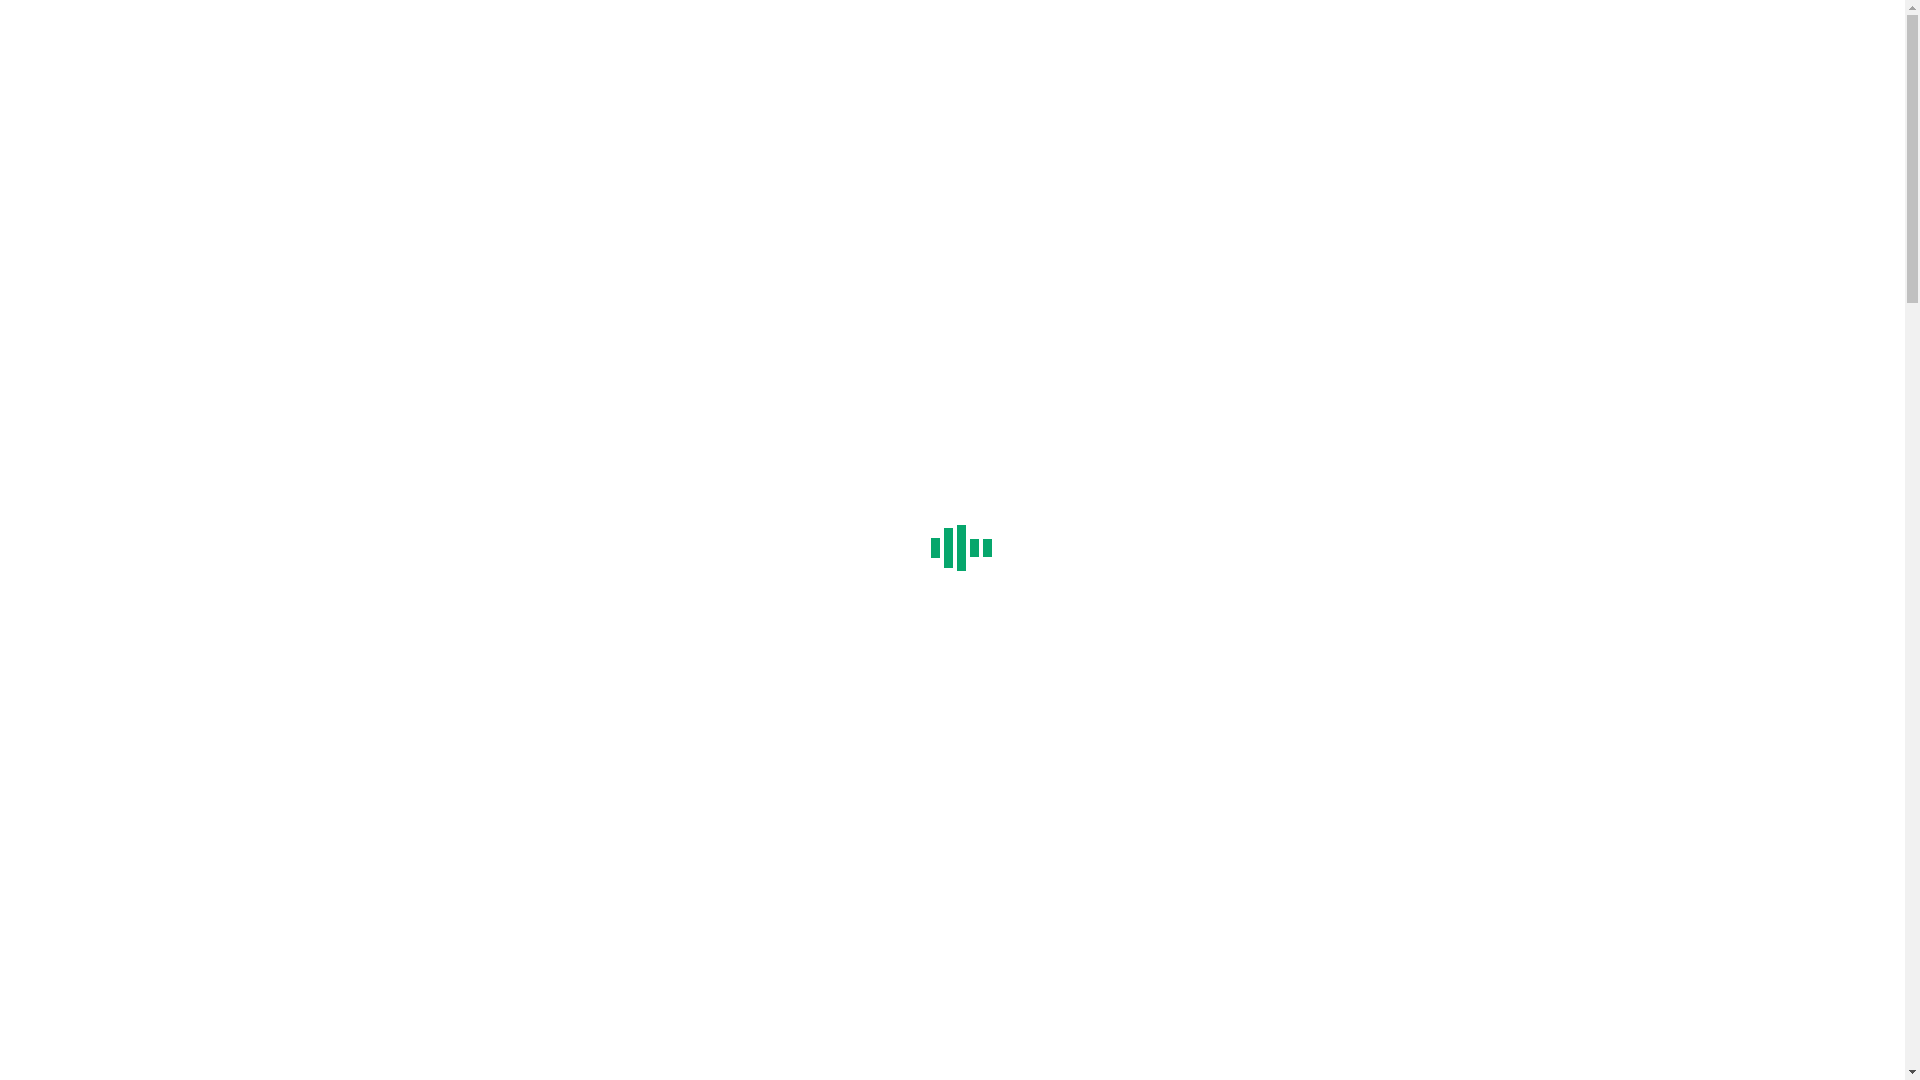  What do you see at coordinates (120, 318) in the screenshot?
I see `Our Story` at bounding box center [120, 318].